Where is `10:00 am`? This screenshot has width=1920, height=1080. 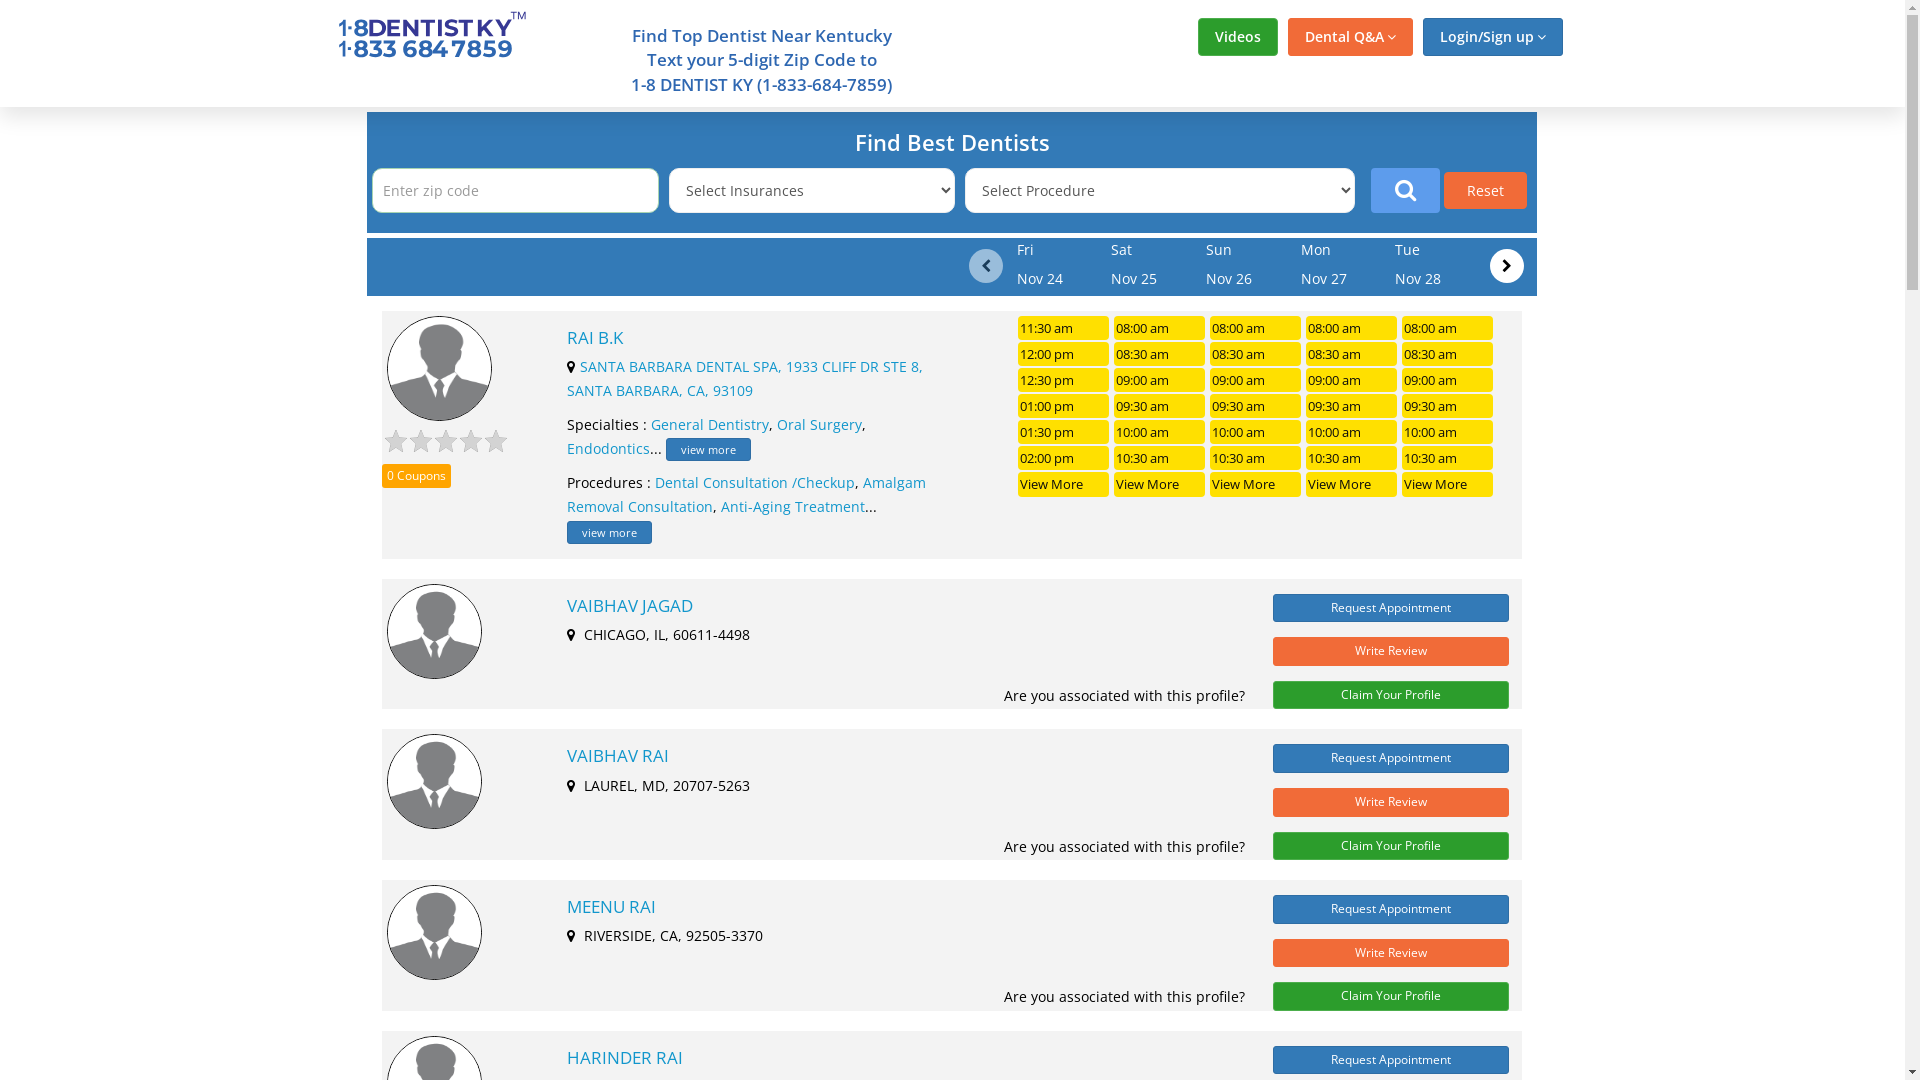
10:00 am is located at coordinates (1448, 432).